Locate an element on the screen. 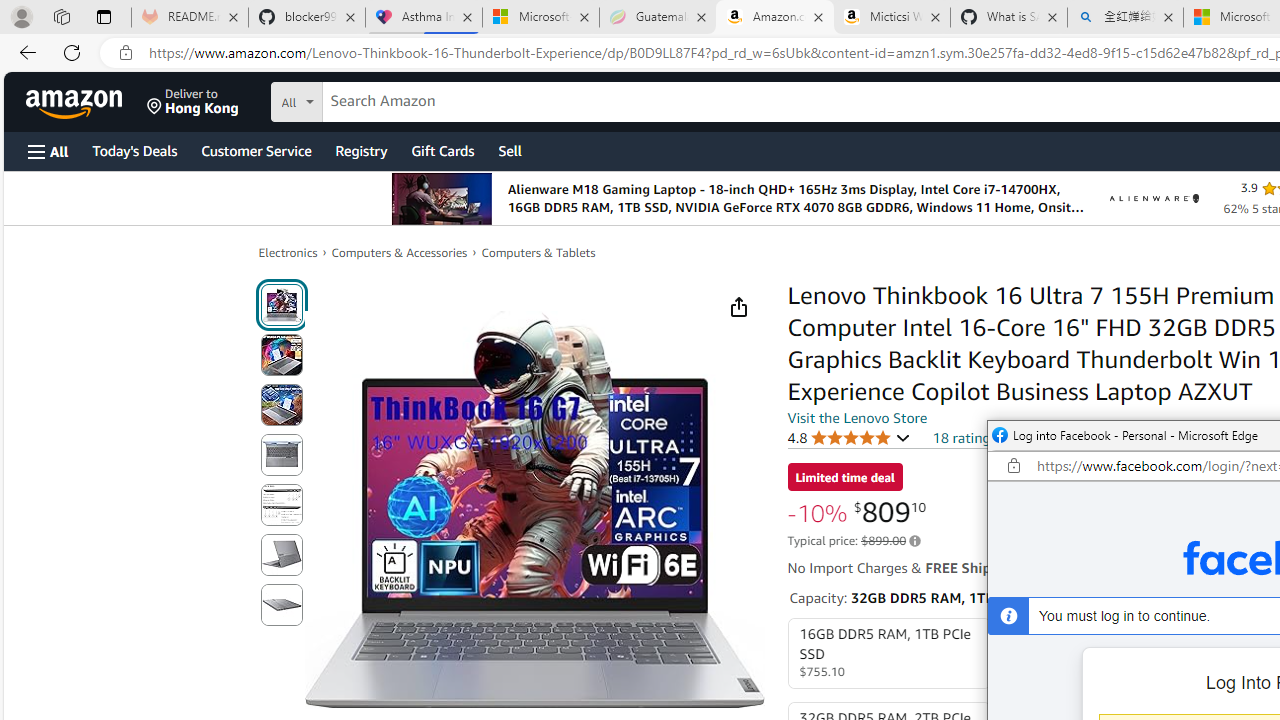  Amazon is located at coordinates (76, 102).